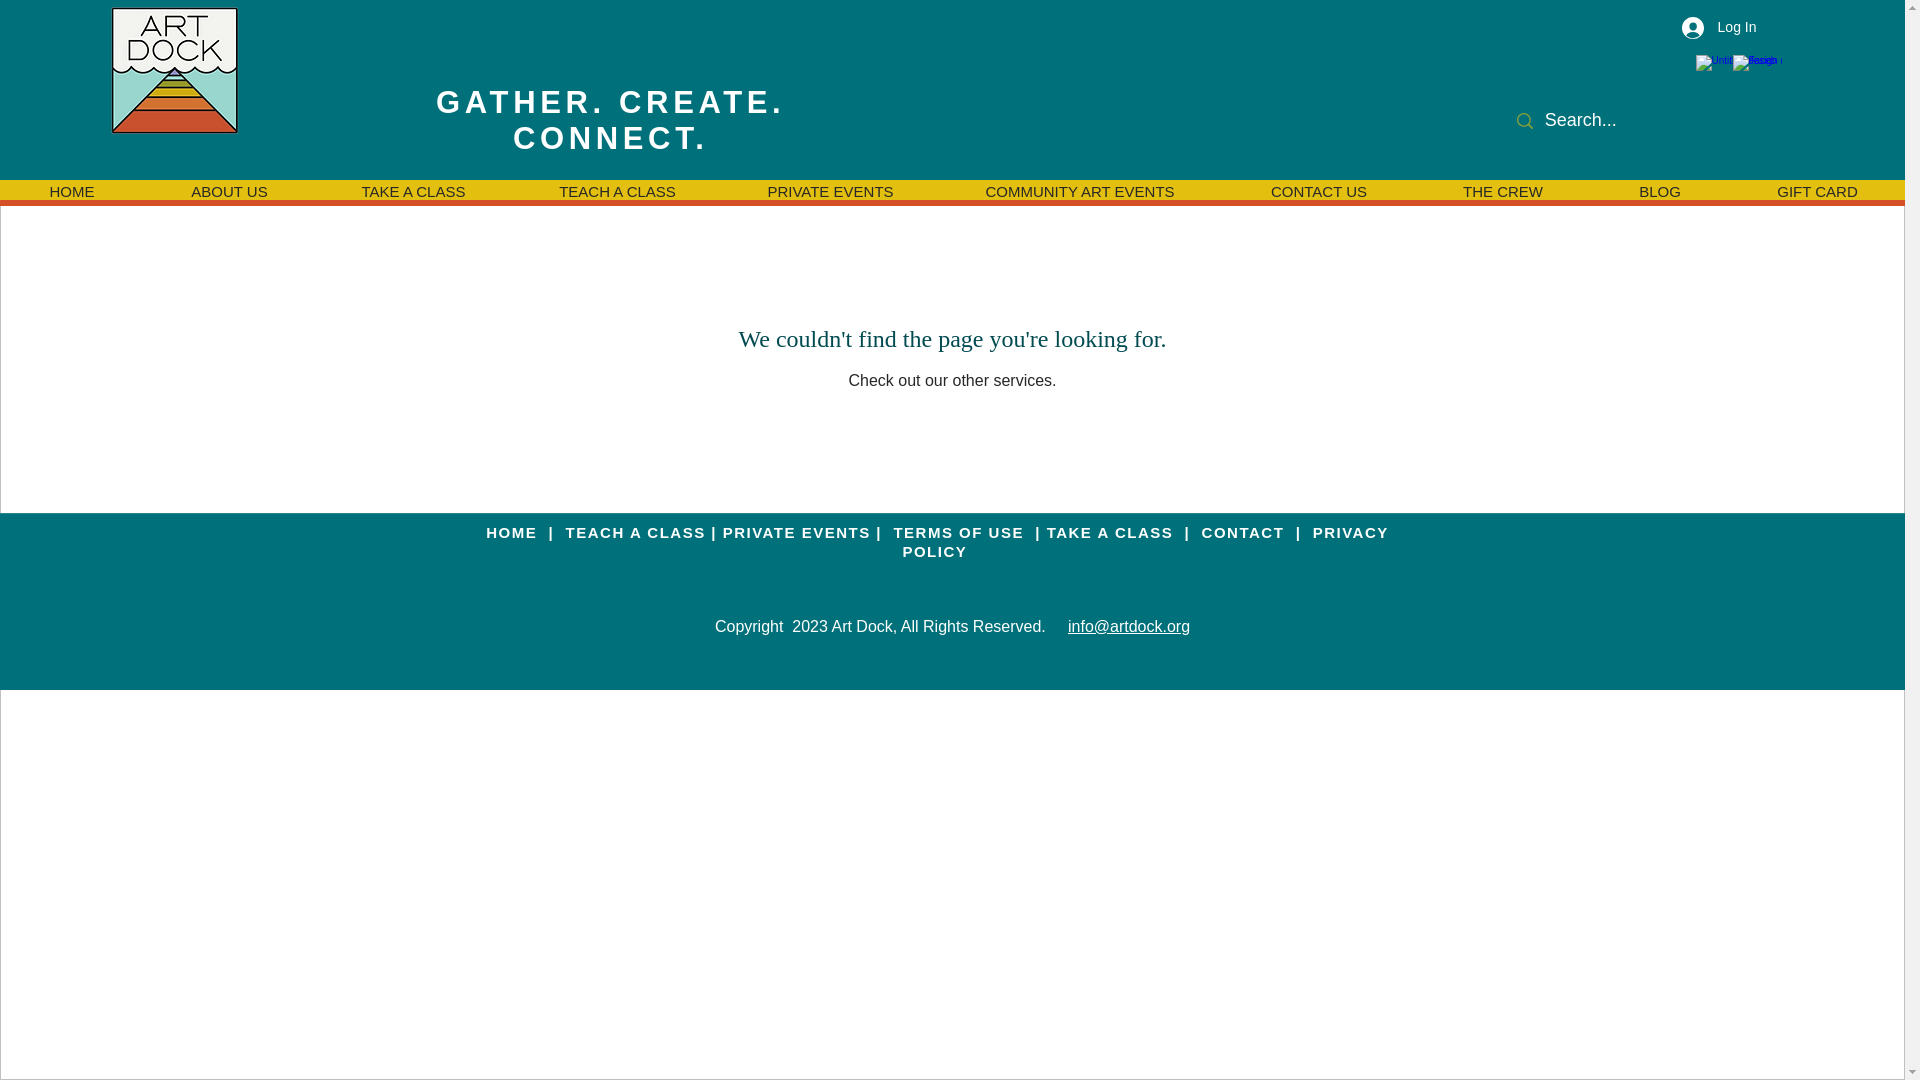  What do you see at coordinates (1318, 190) in the screenshot?
I see `CONTACT US` at bounding box center [1318, 190].